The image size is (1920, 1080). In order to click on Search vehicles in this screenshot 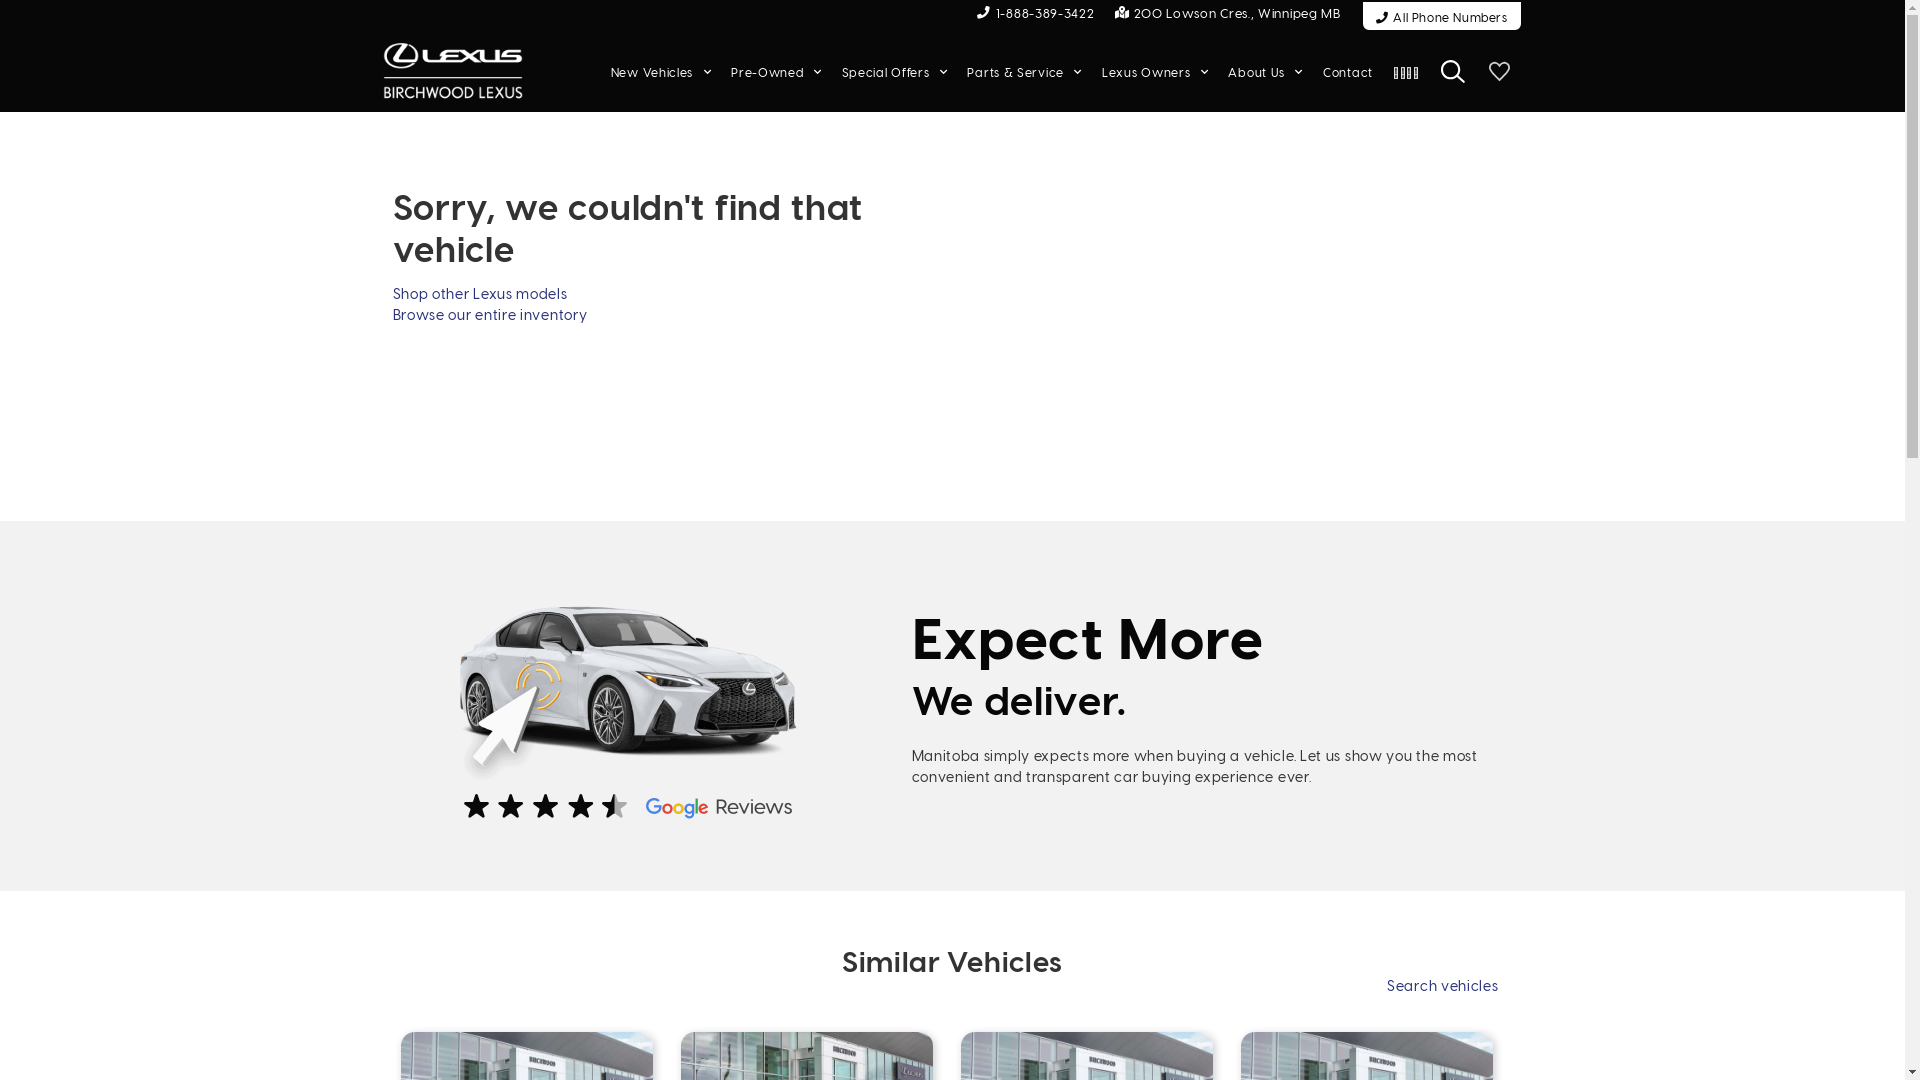, I will do `click(1443, 986)`.